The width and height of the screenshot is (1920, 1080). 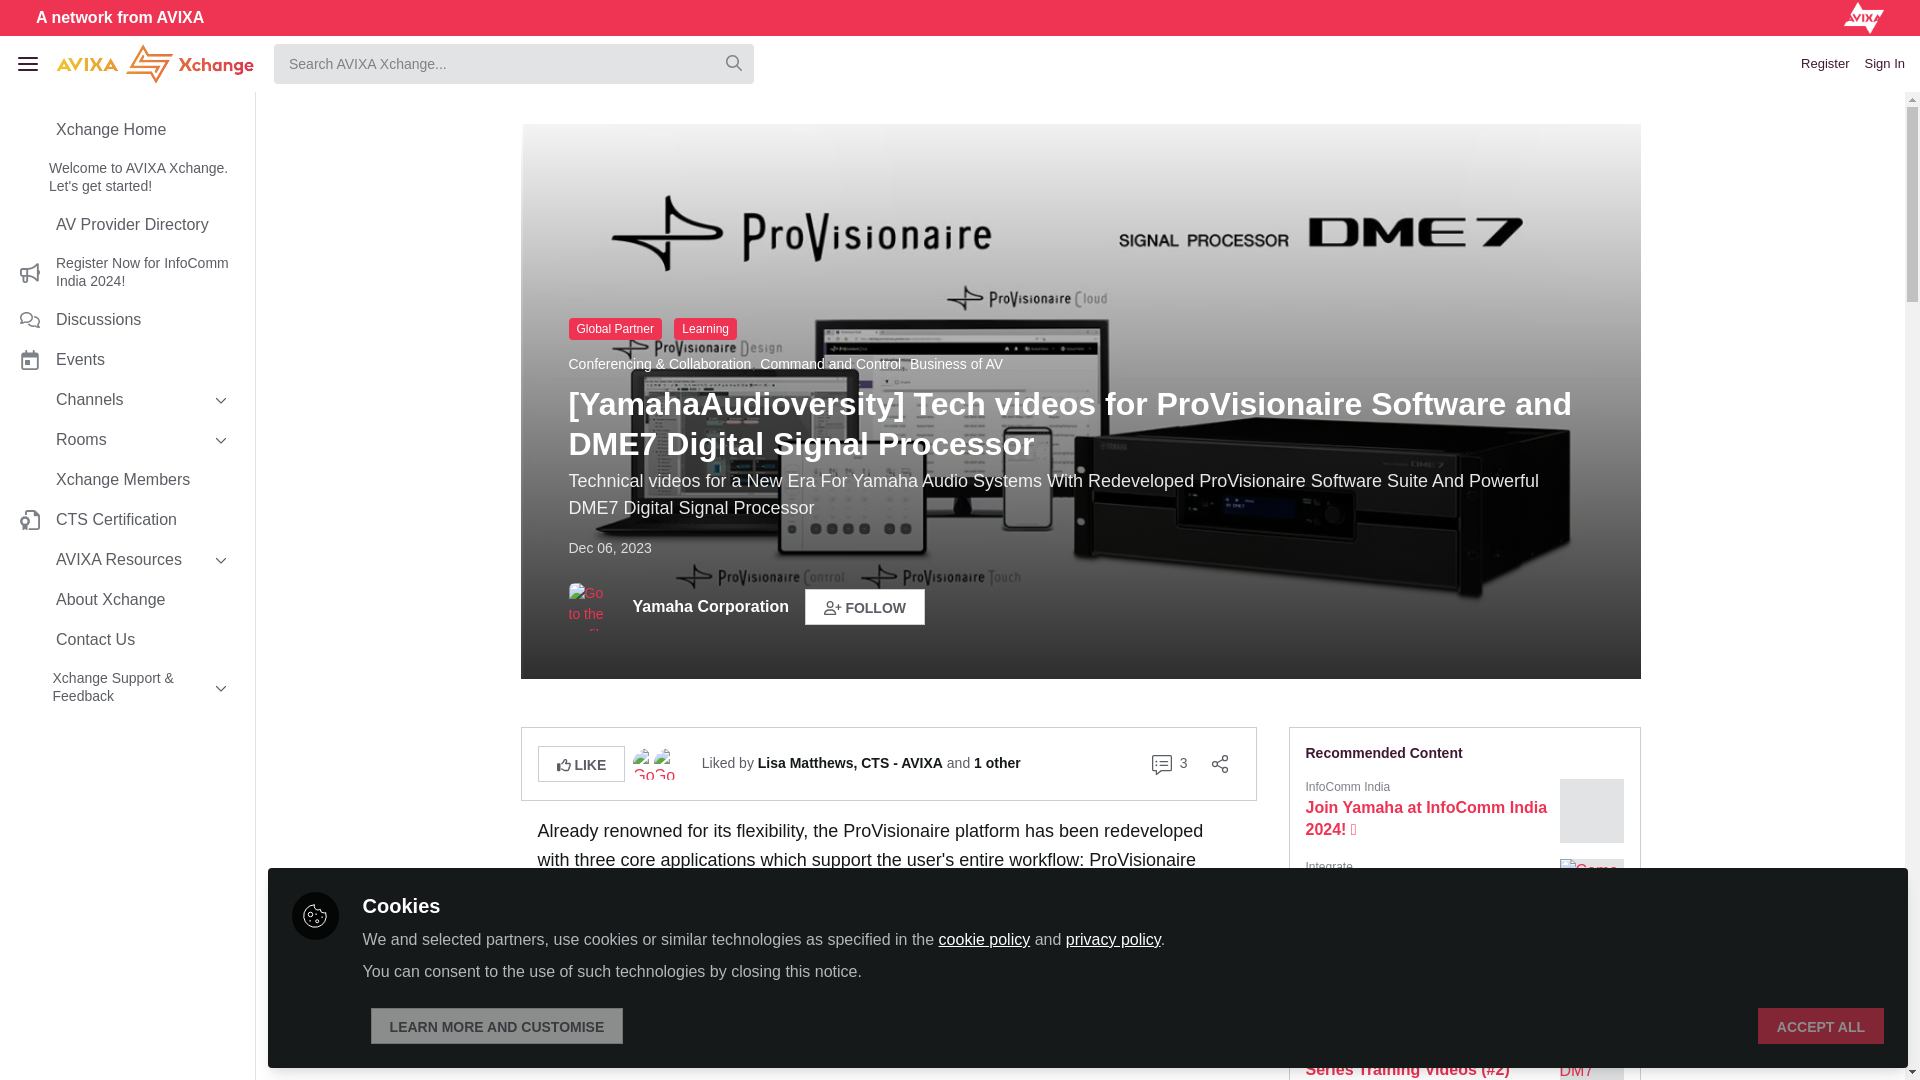 What do you see at coordinates (127, 320) in the screenshot?
I see `Discussions` at bounding box center [127, 320].